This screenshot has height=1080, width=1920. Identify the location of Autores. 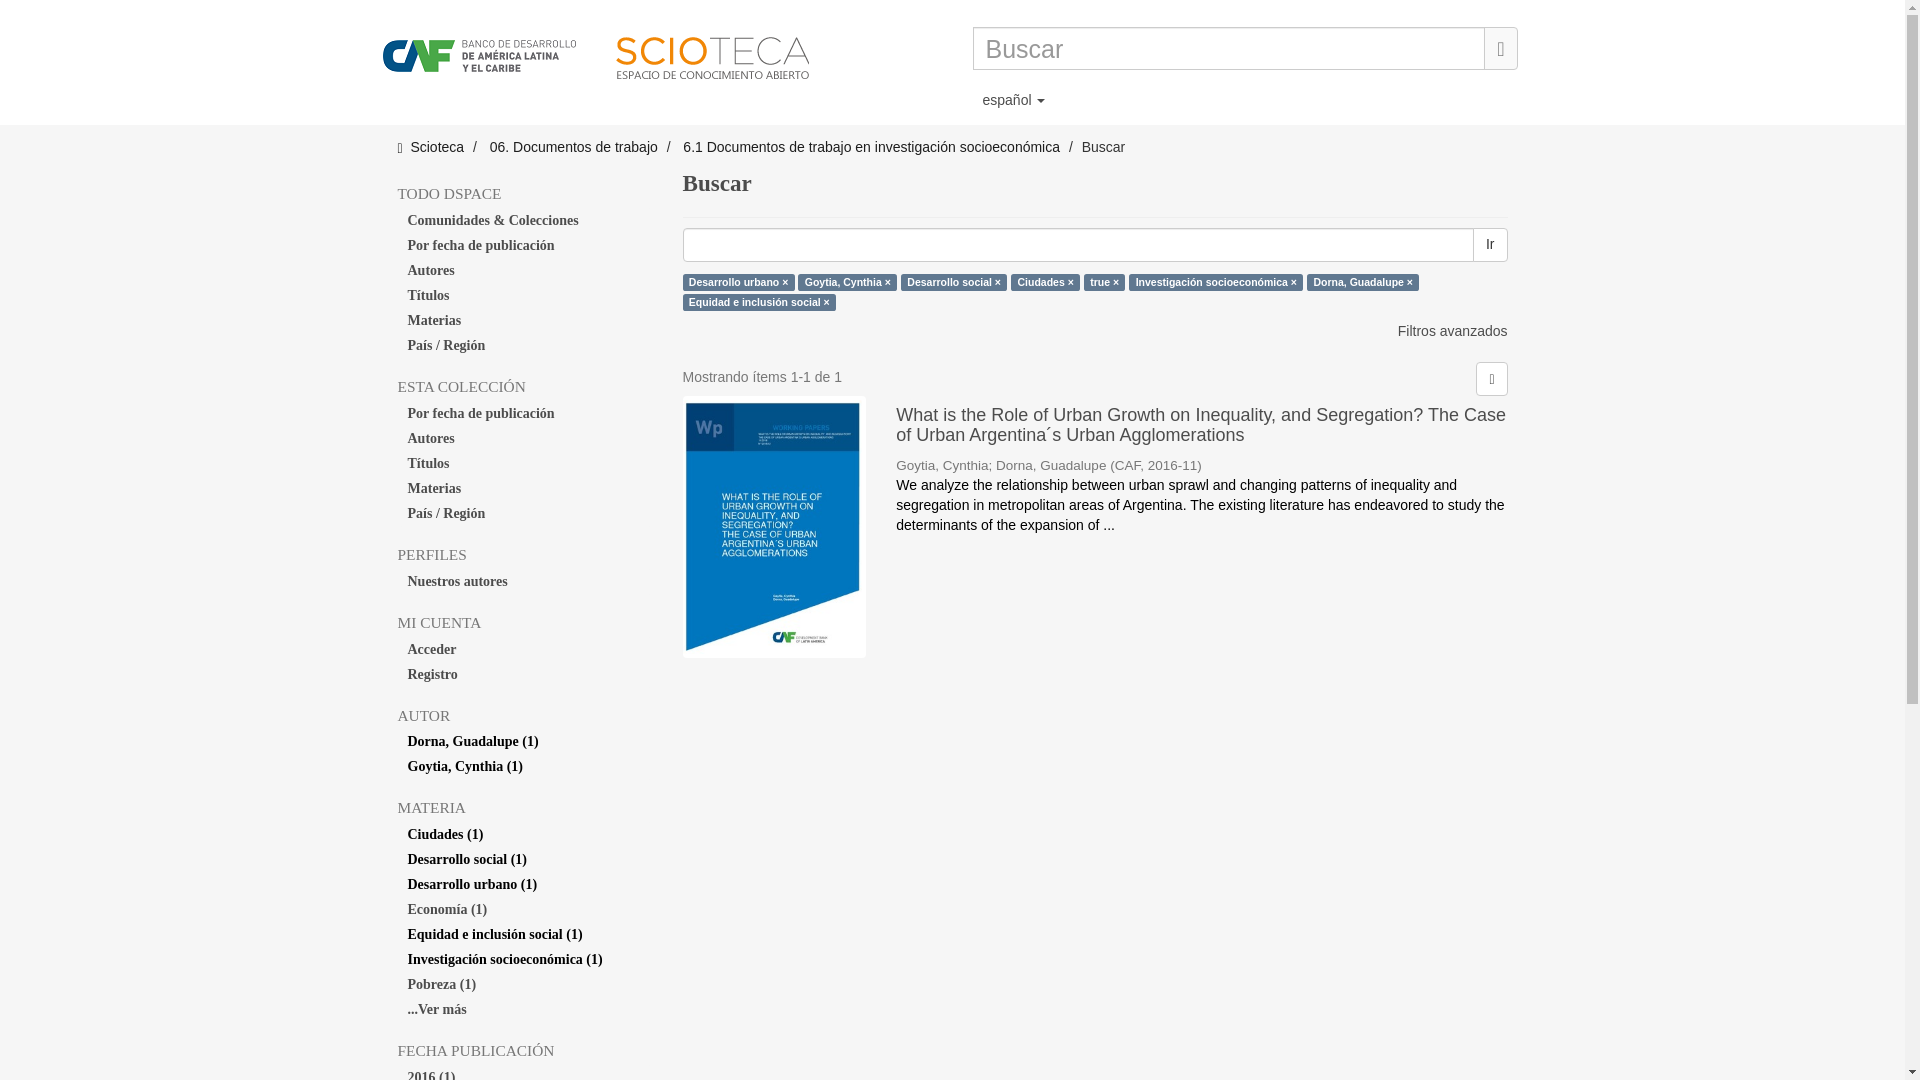
(524, 438).